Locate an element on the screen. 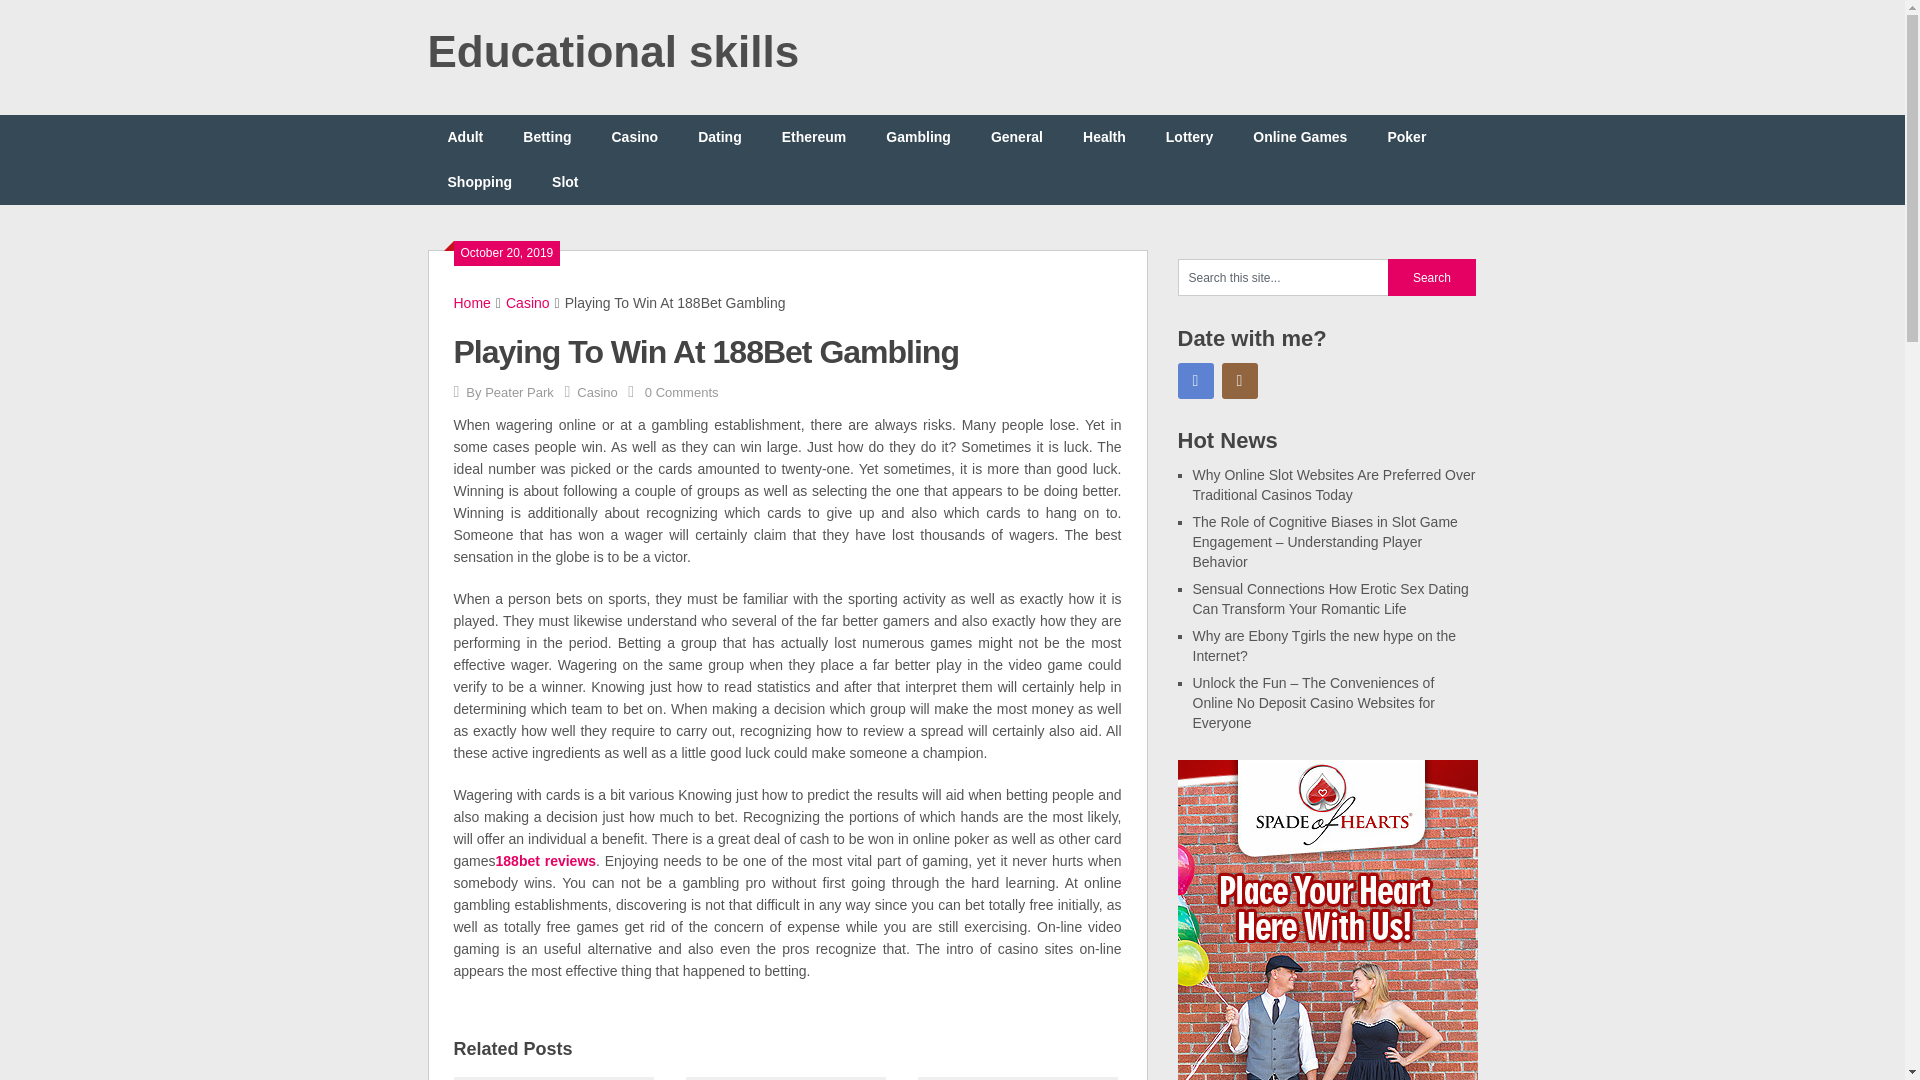 The height and width of the screenshot is (1080, 1920). Ethereum is located at coordinates (814, 136).